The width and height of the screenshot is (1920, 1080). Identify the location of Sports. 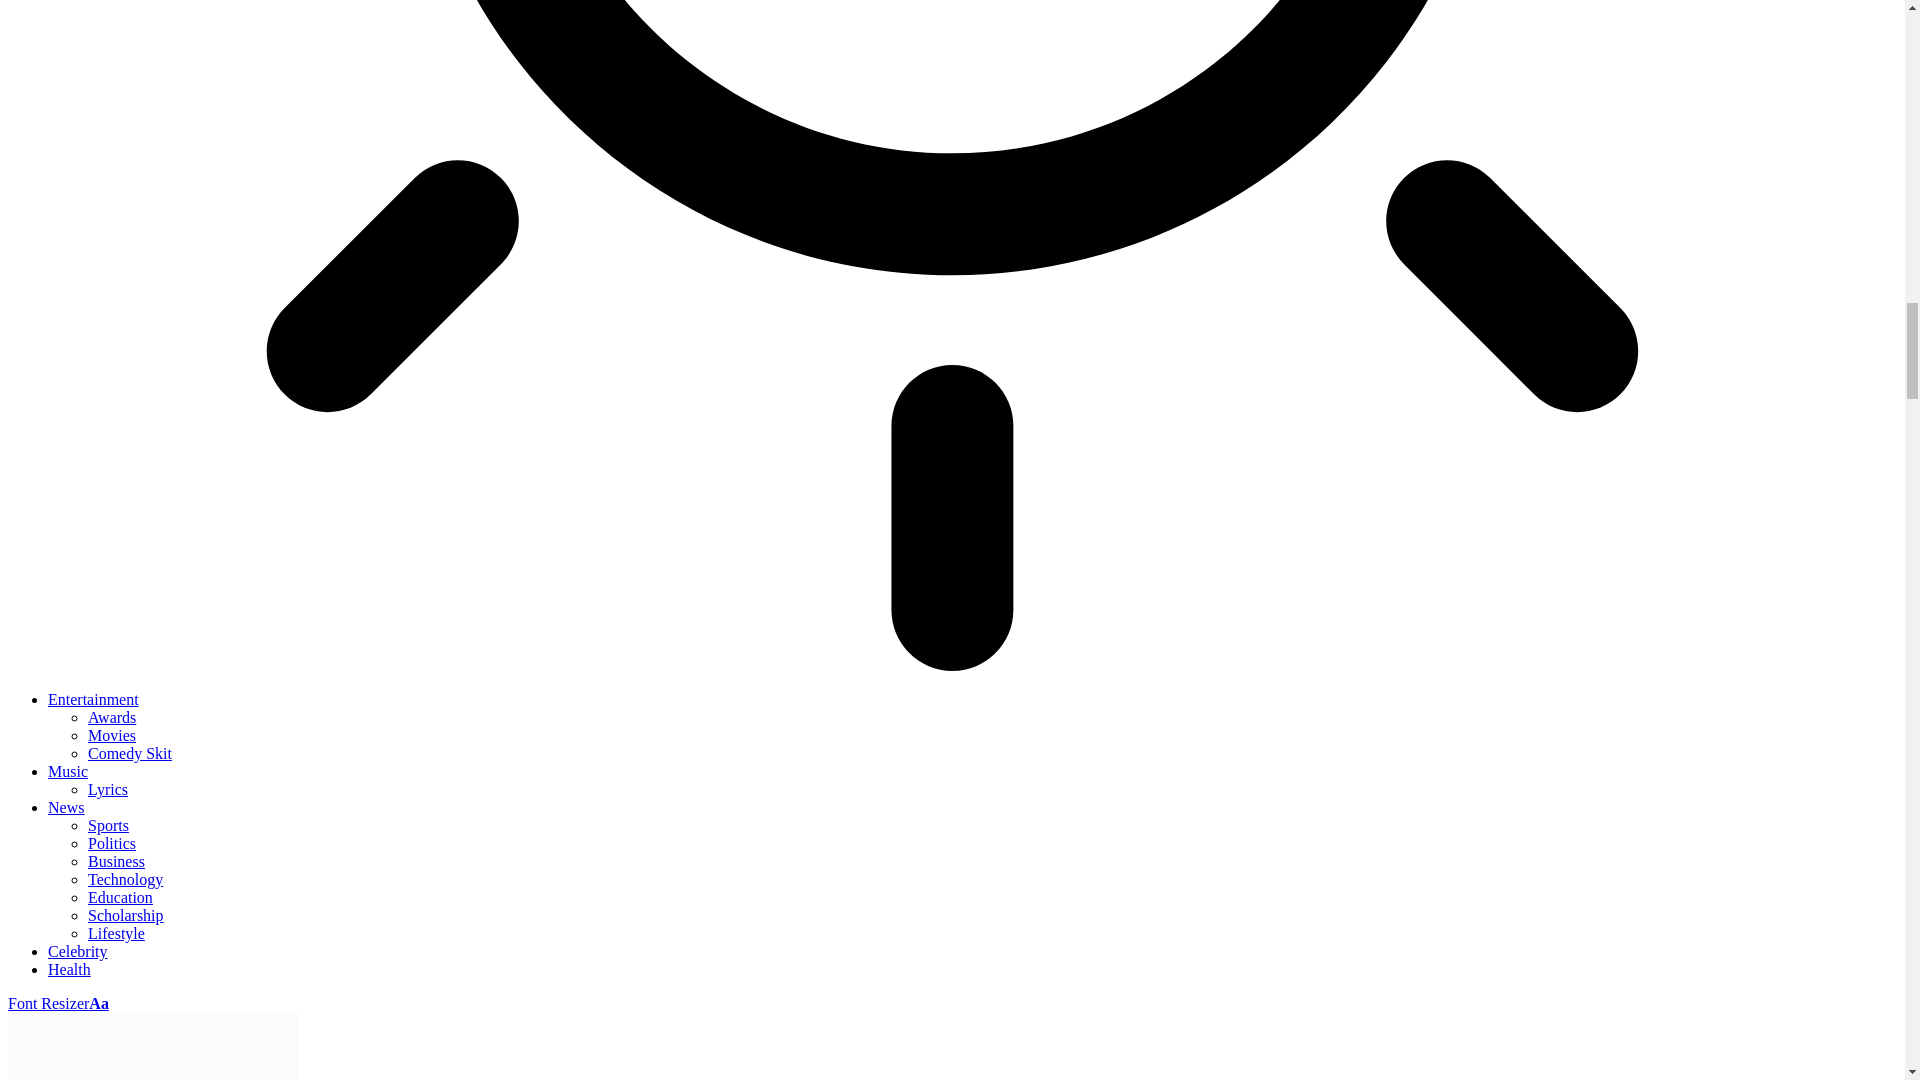
(108, 824).